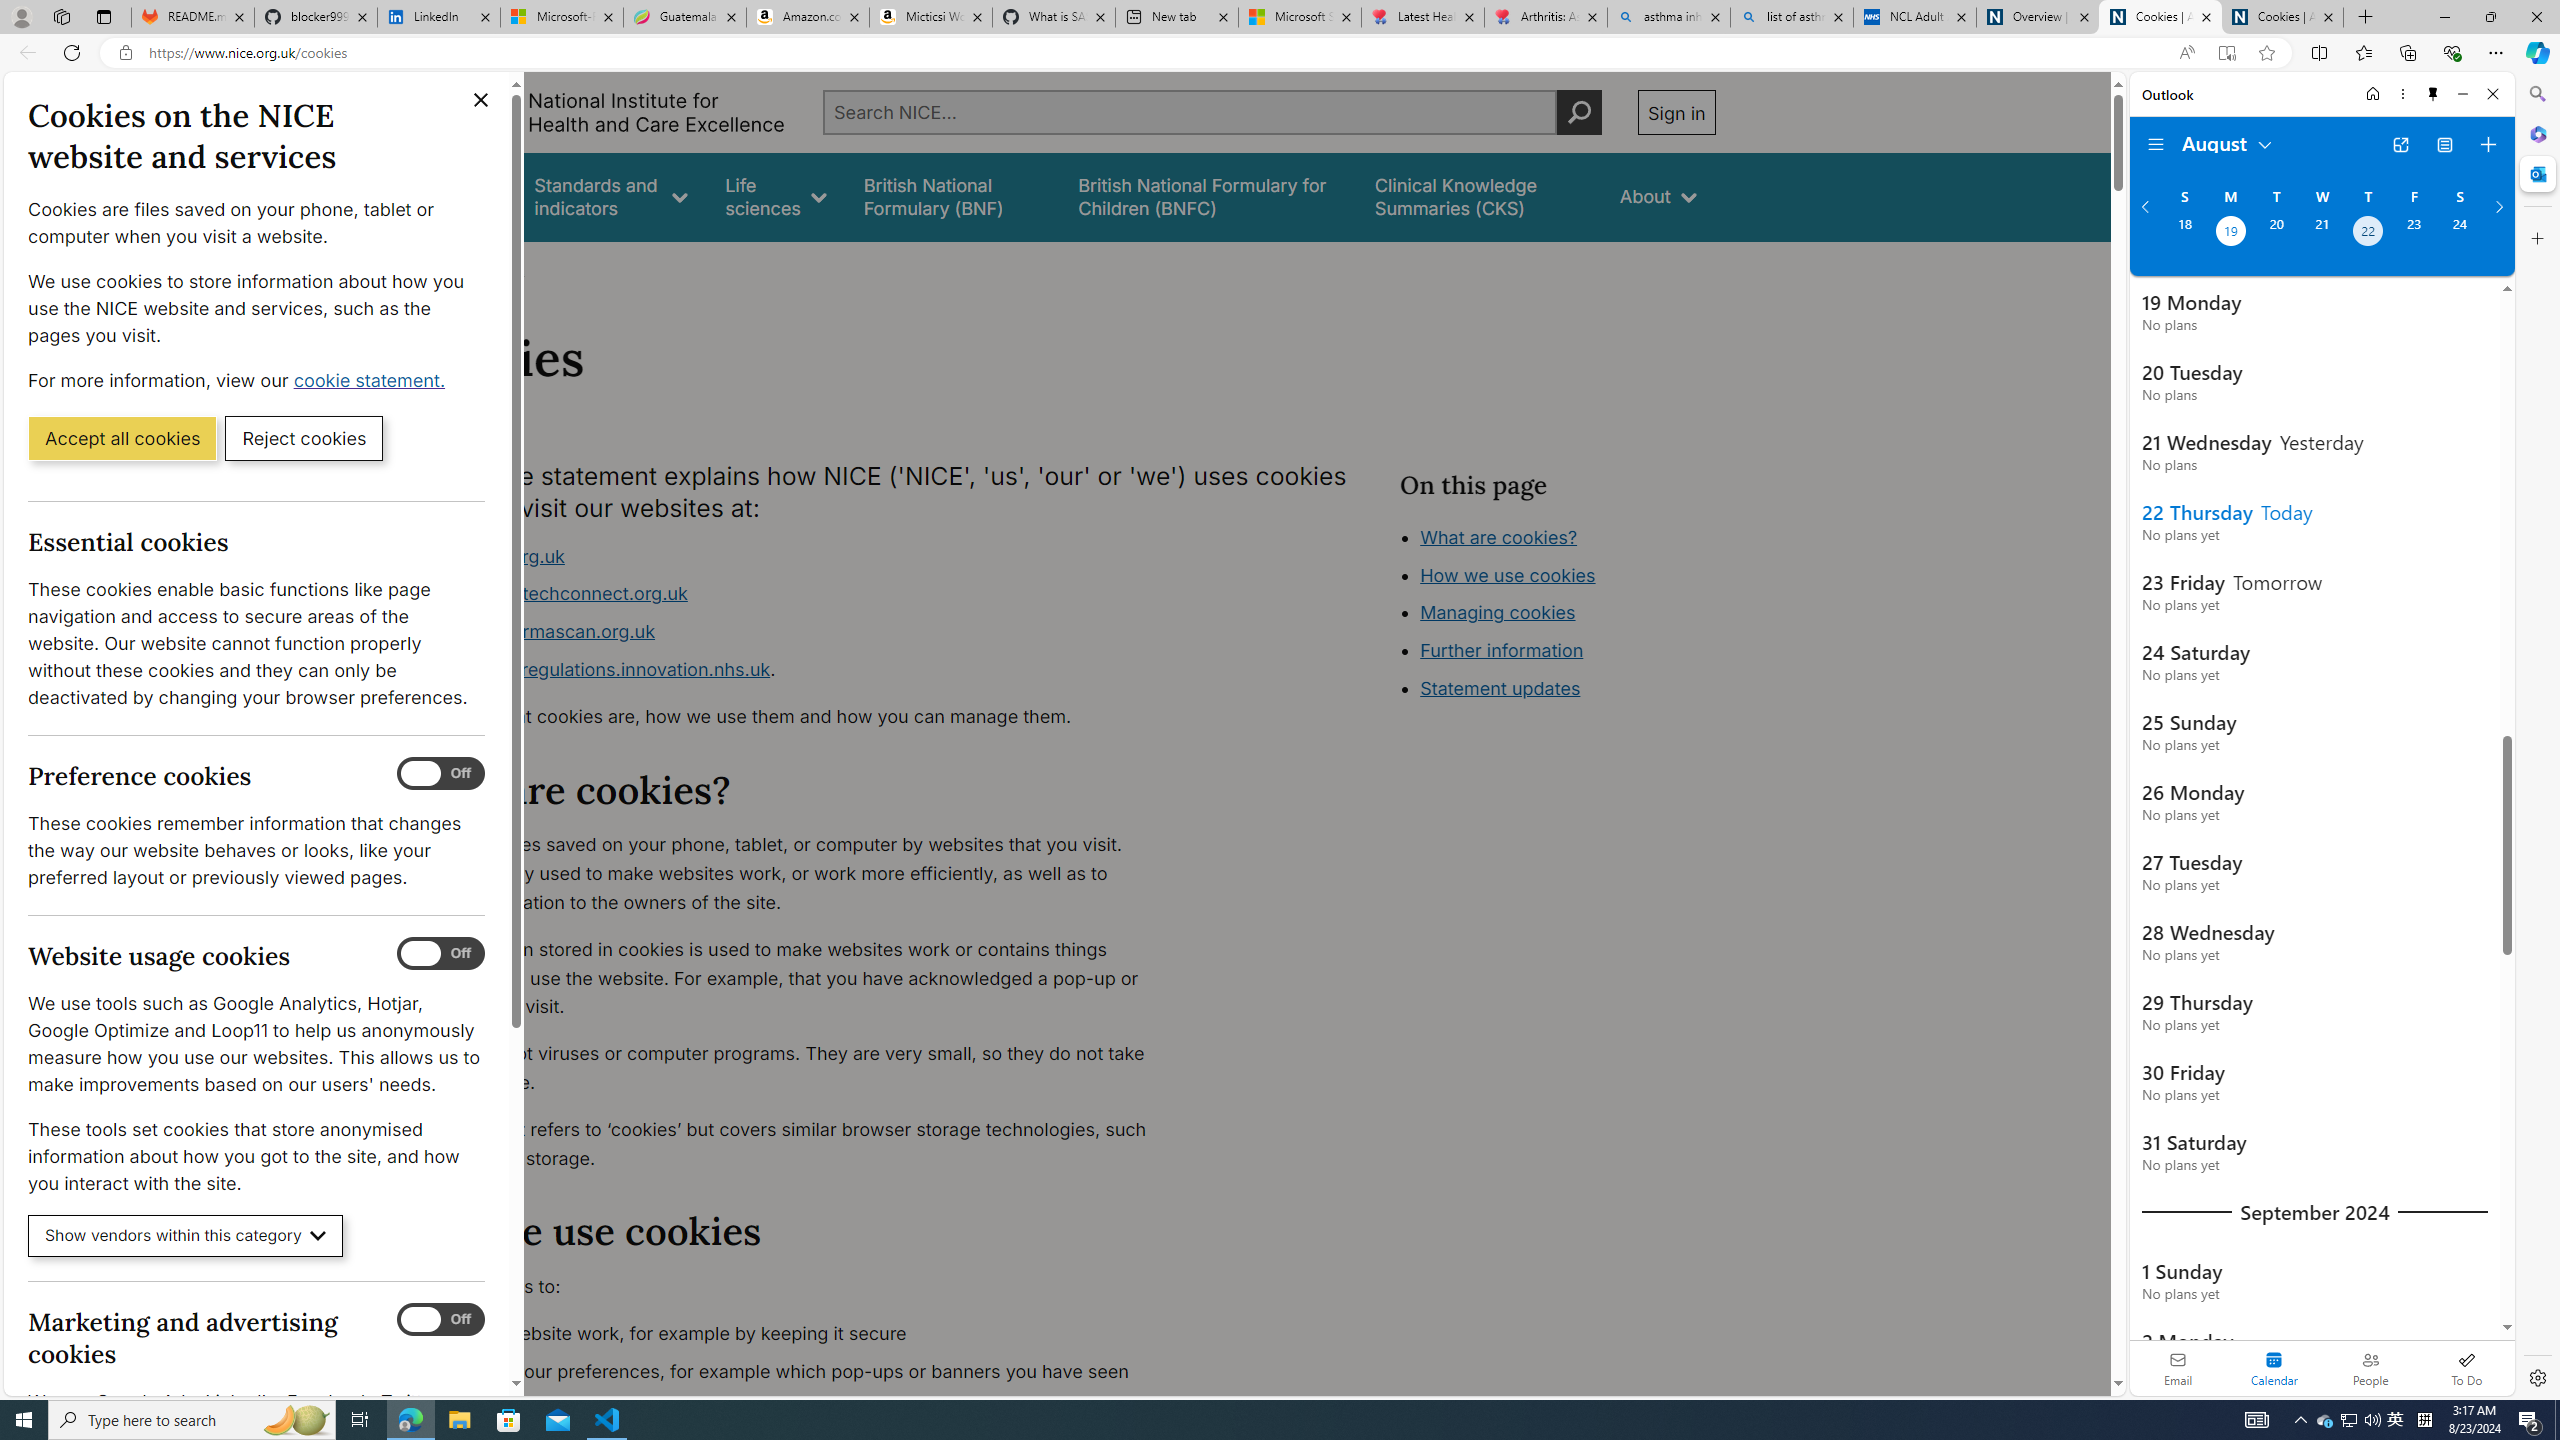 The height and width of the screenshot is (1440, 2560). Describe the element at coordinates (1498, 612) in the screenshot. I see `Managing cookies` at that location.